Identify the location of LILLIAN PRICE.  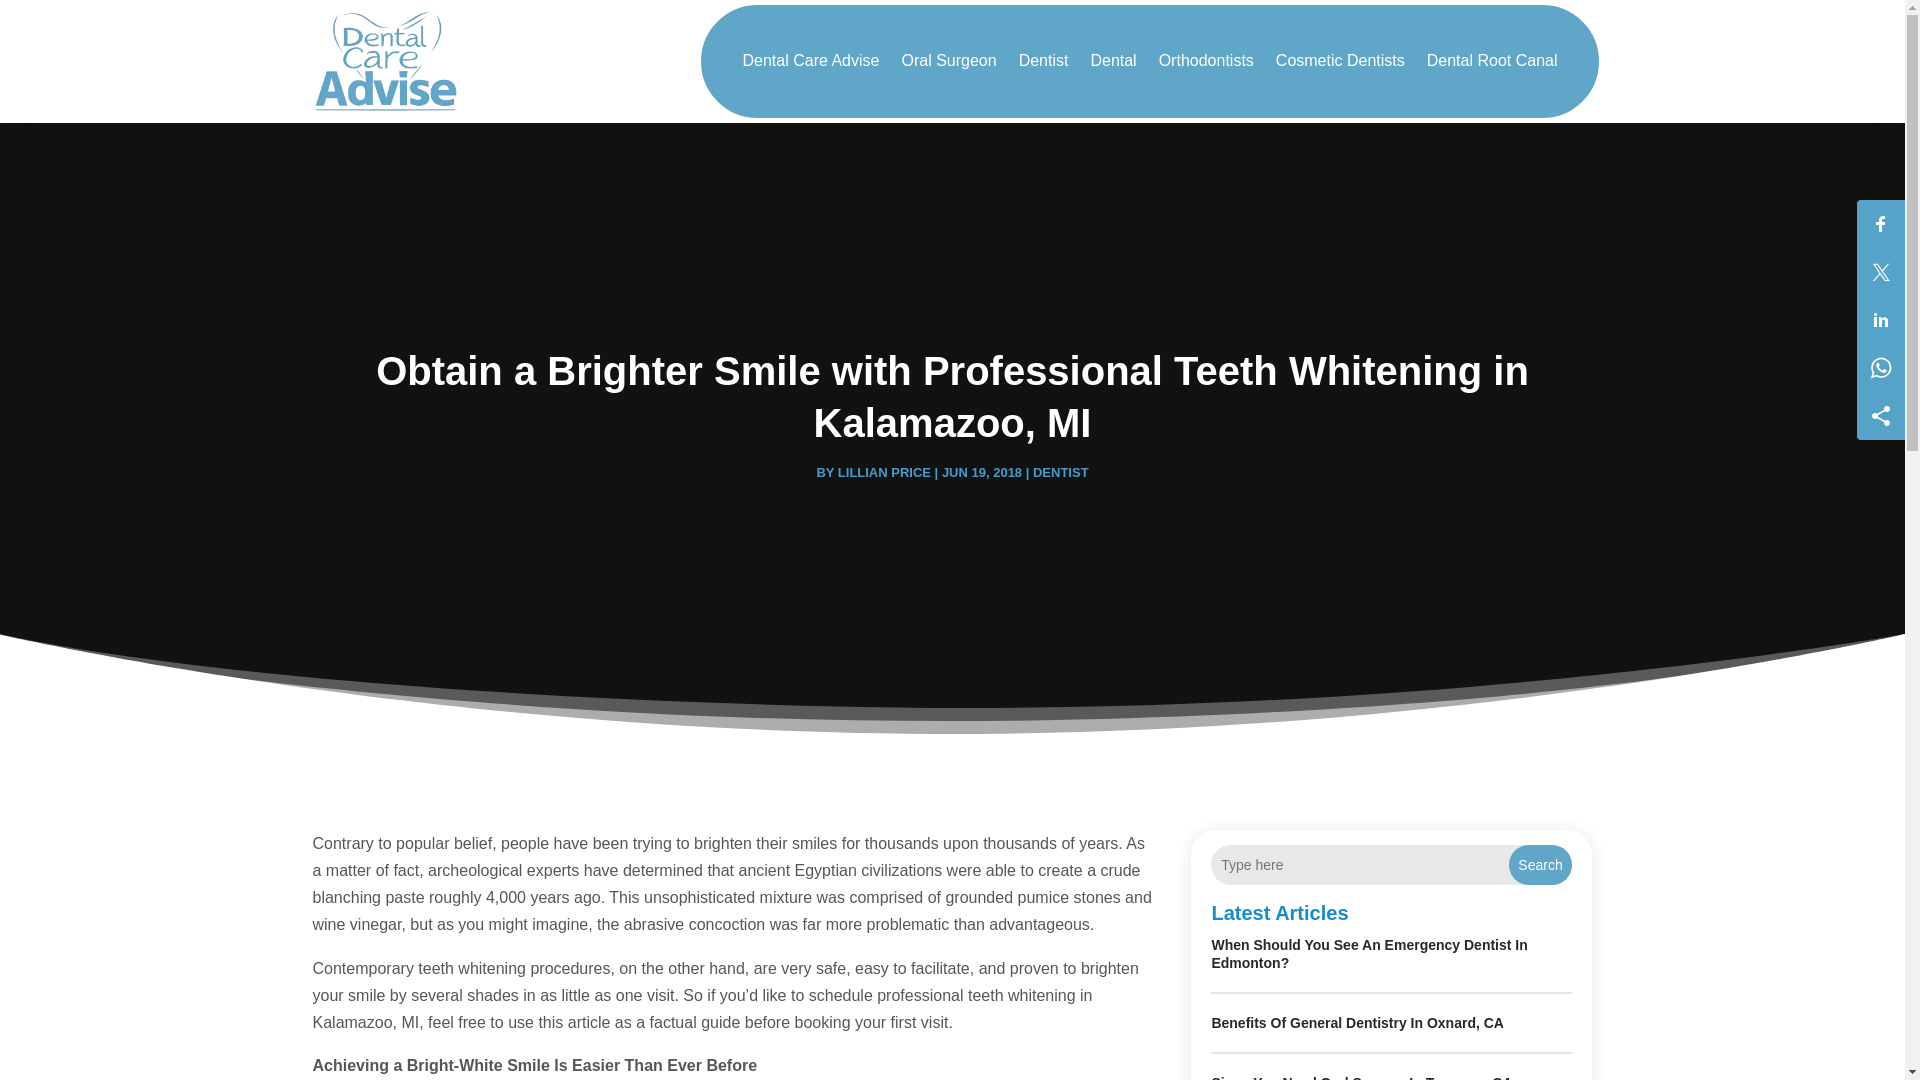
(884, 472).